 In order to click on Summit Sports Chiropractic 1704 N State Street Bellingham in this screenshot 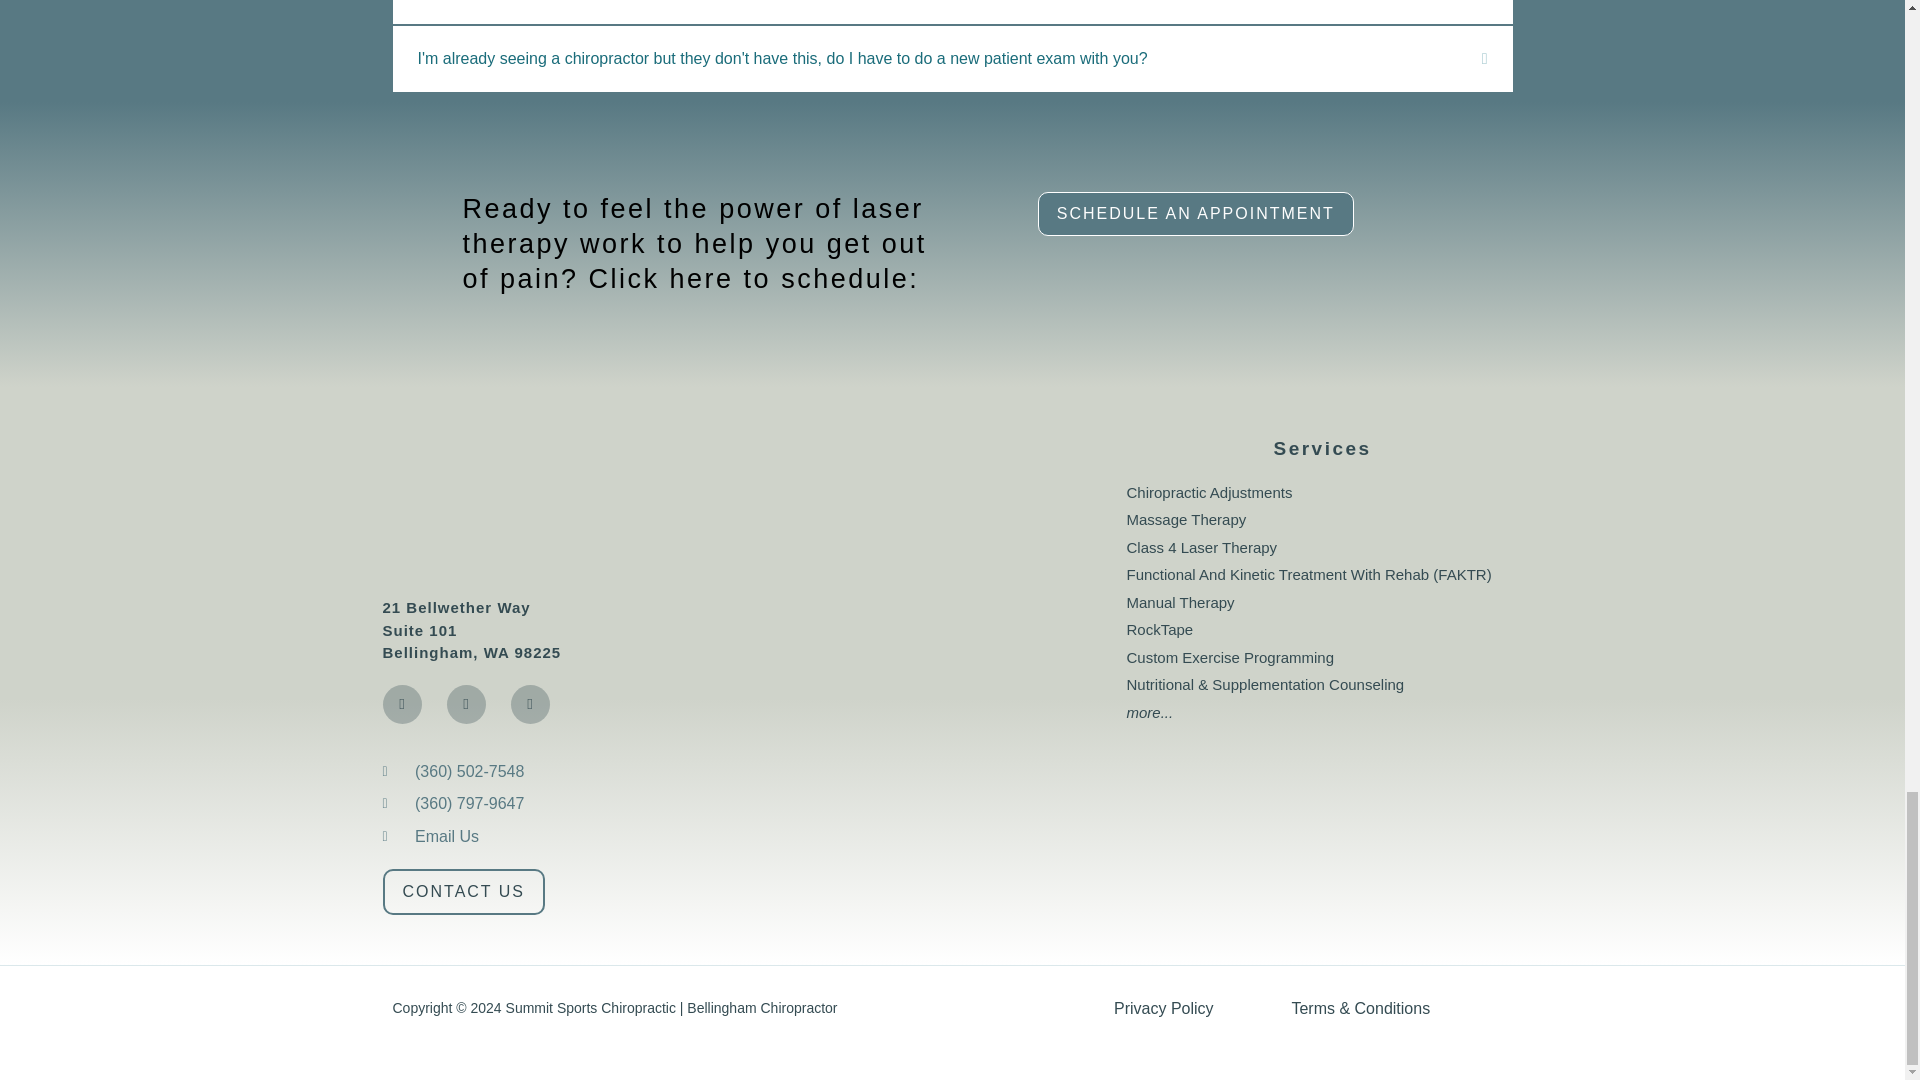, I will do `click(894, 614)`.